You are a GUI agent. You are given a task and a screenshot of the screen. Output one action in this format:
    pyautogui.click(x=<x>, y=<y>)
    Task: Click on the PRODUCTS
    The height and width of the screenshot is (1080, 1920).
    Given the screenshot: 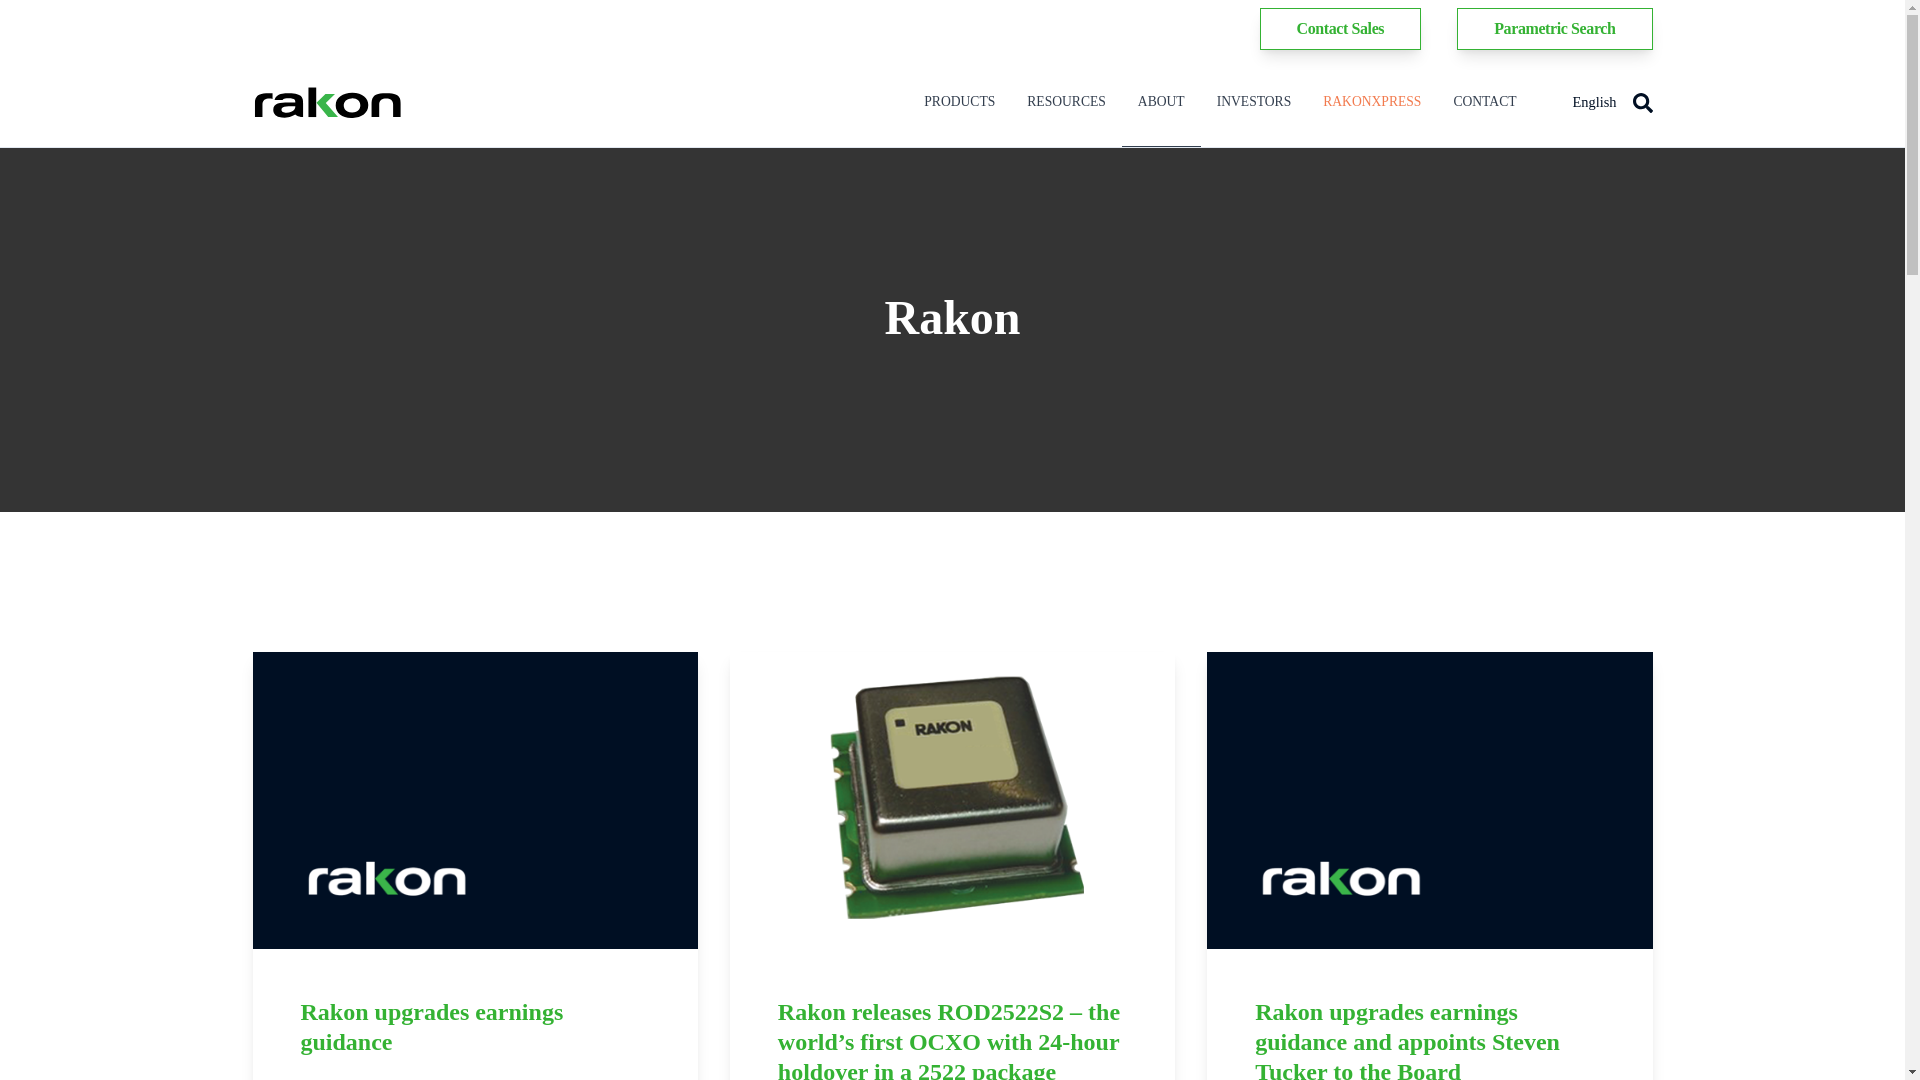 What is the action you would take?
    pyautogui.click(x=960, y=102)
    